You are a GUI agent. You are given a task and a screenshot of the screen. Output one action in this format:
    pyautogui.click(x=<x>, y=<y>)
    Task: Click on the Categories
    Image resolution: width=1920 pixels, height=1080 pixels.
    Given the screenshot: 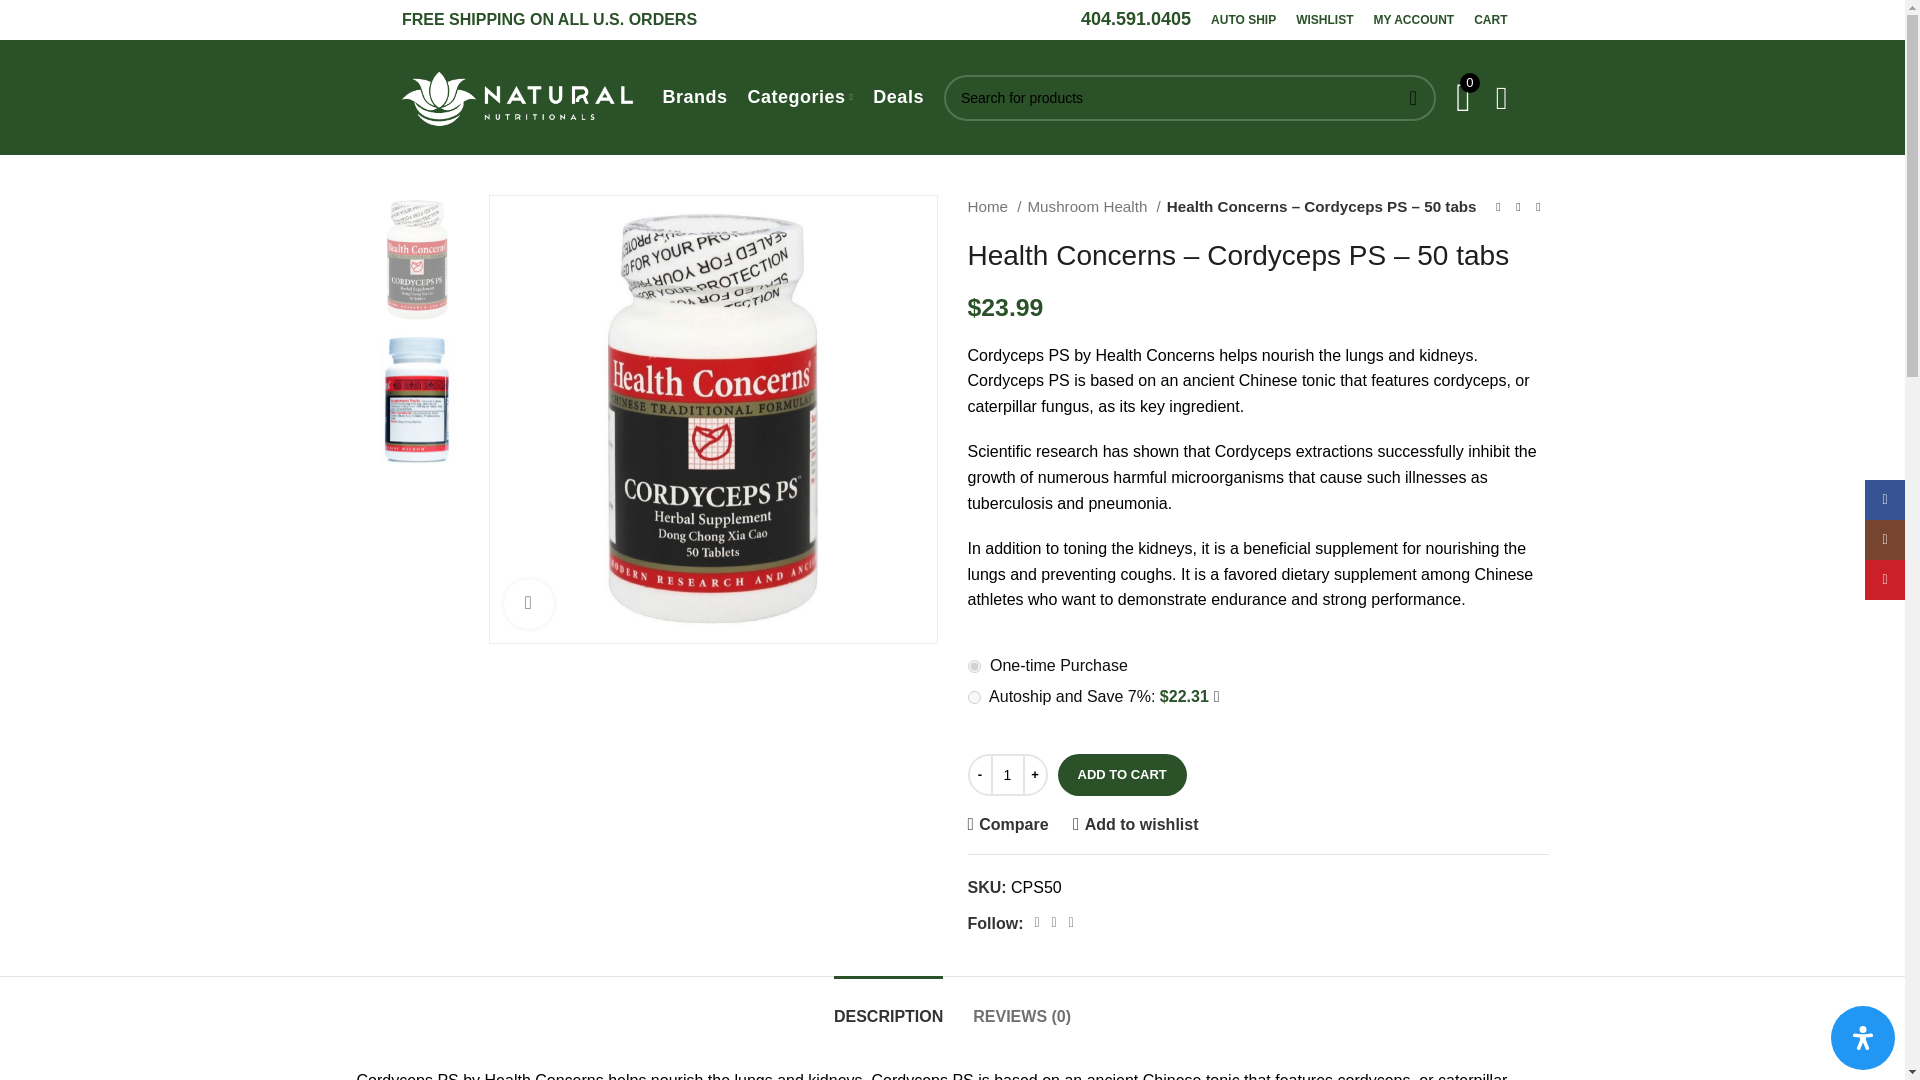 What is the action you would take?
    pyautogui.click(x=801, y=97)
    